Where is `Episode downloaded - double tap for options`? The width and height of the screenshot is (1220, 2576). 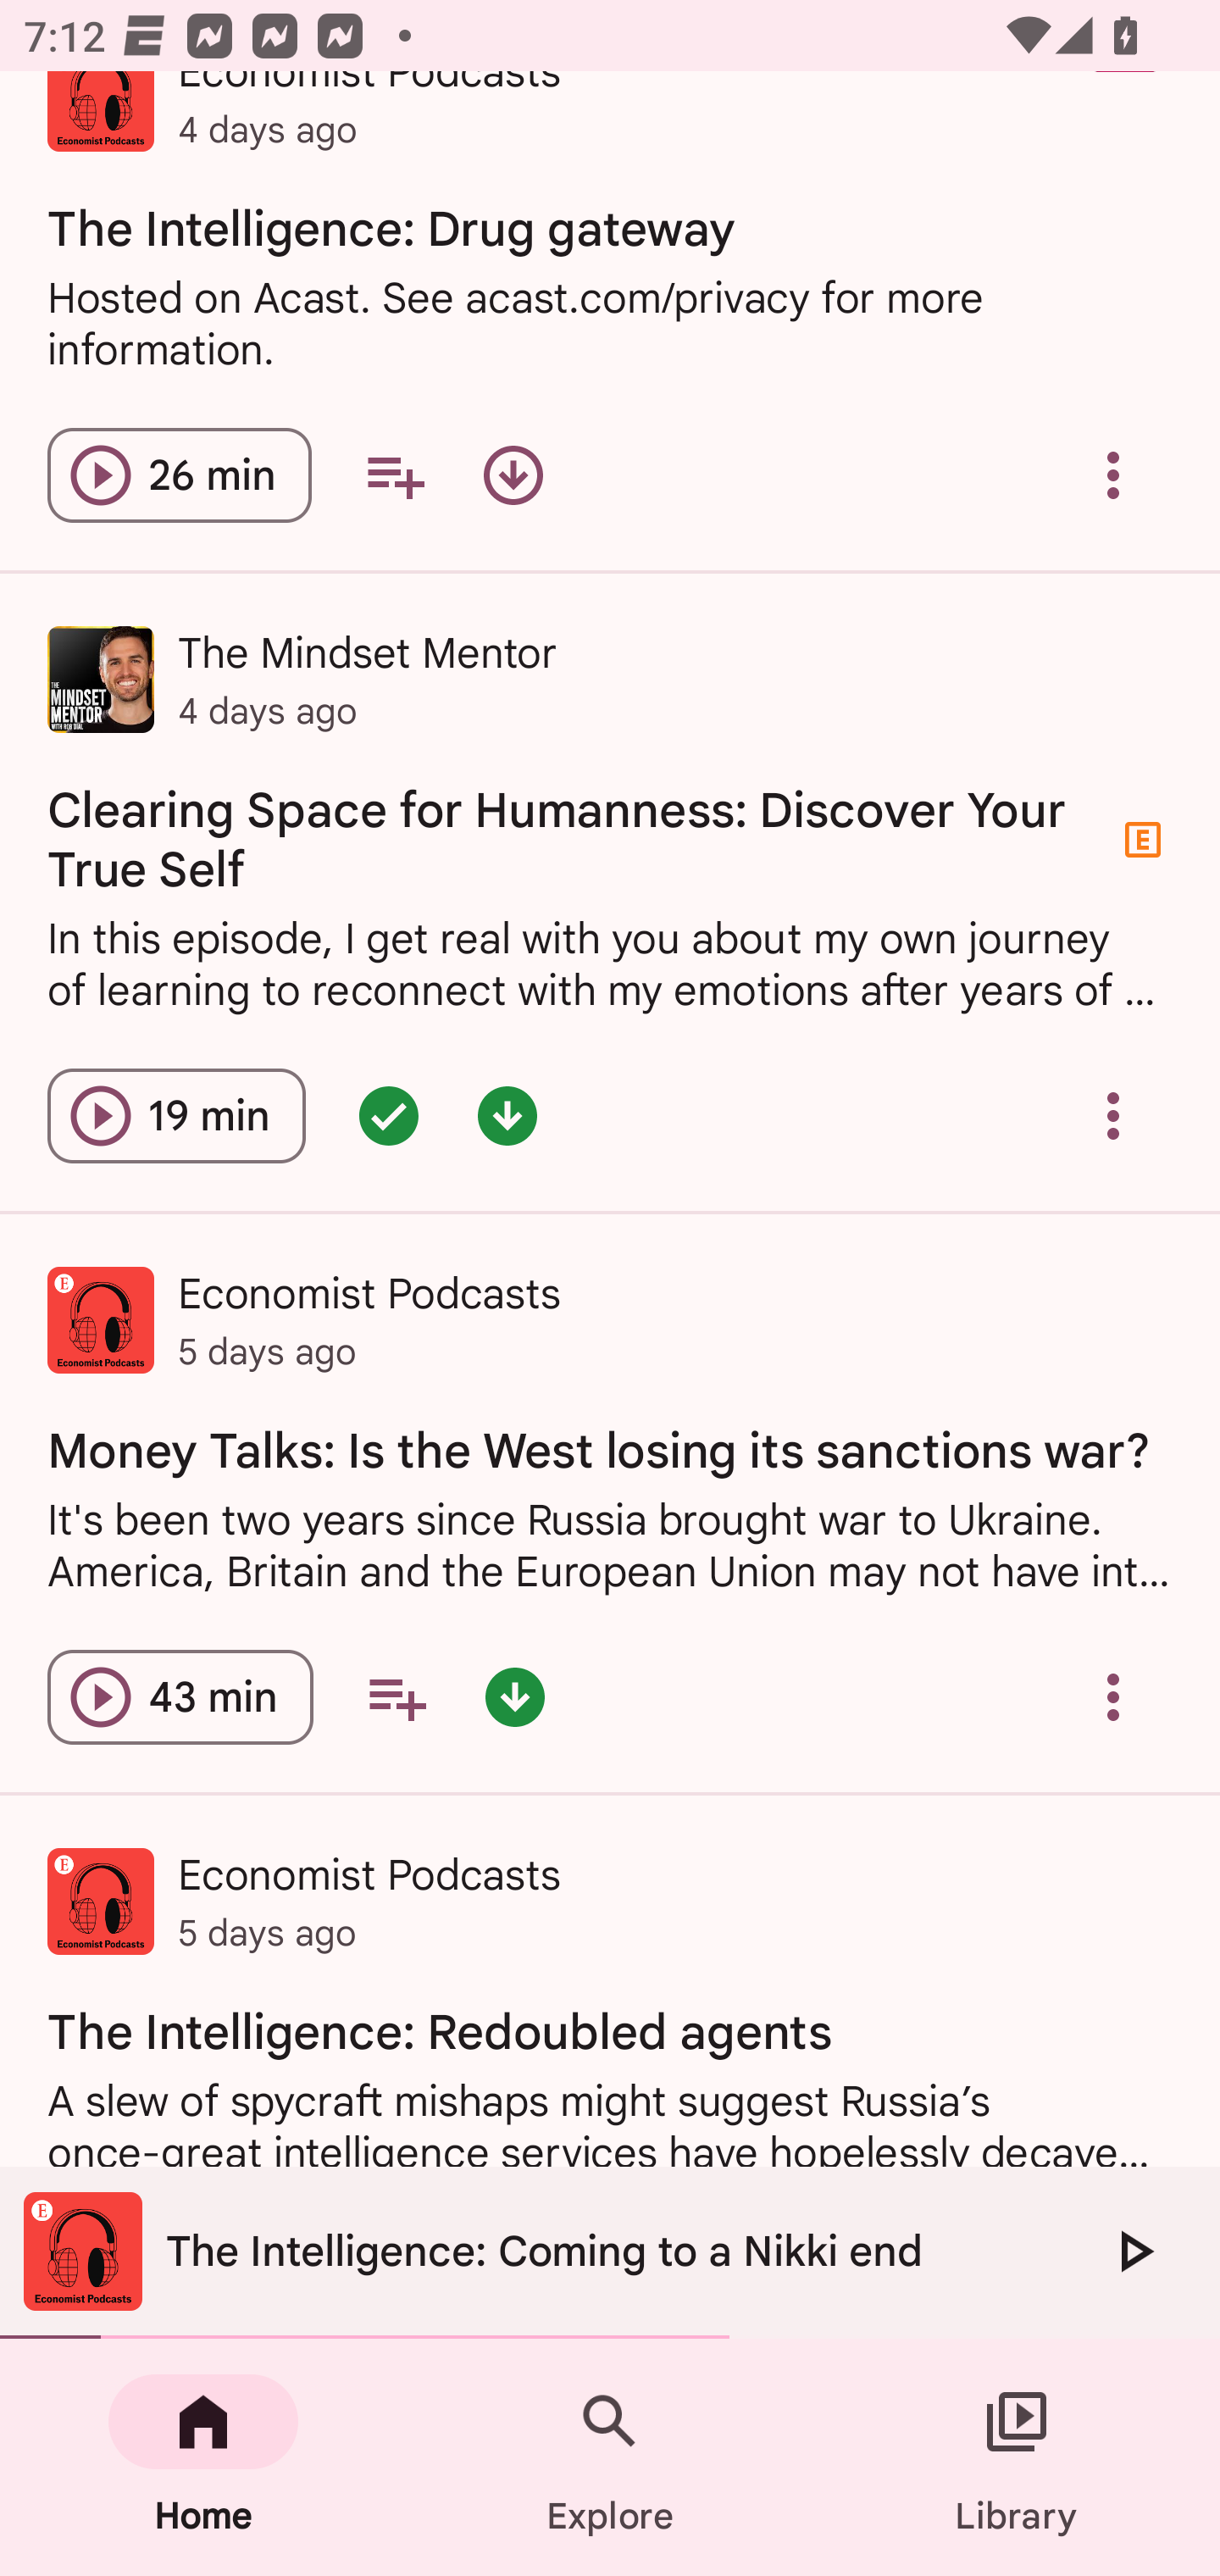
Episode downloaded - double tap for options is located at coordinates (515, 1697).